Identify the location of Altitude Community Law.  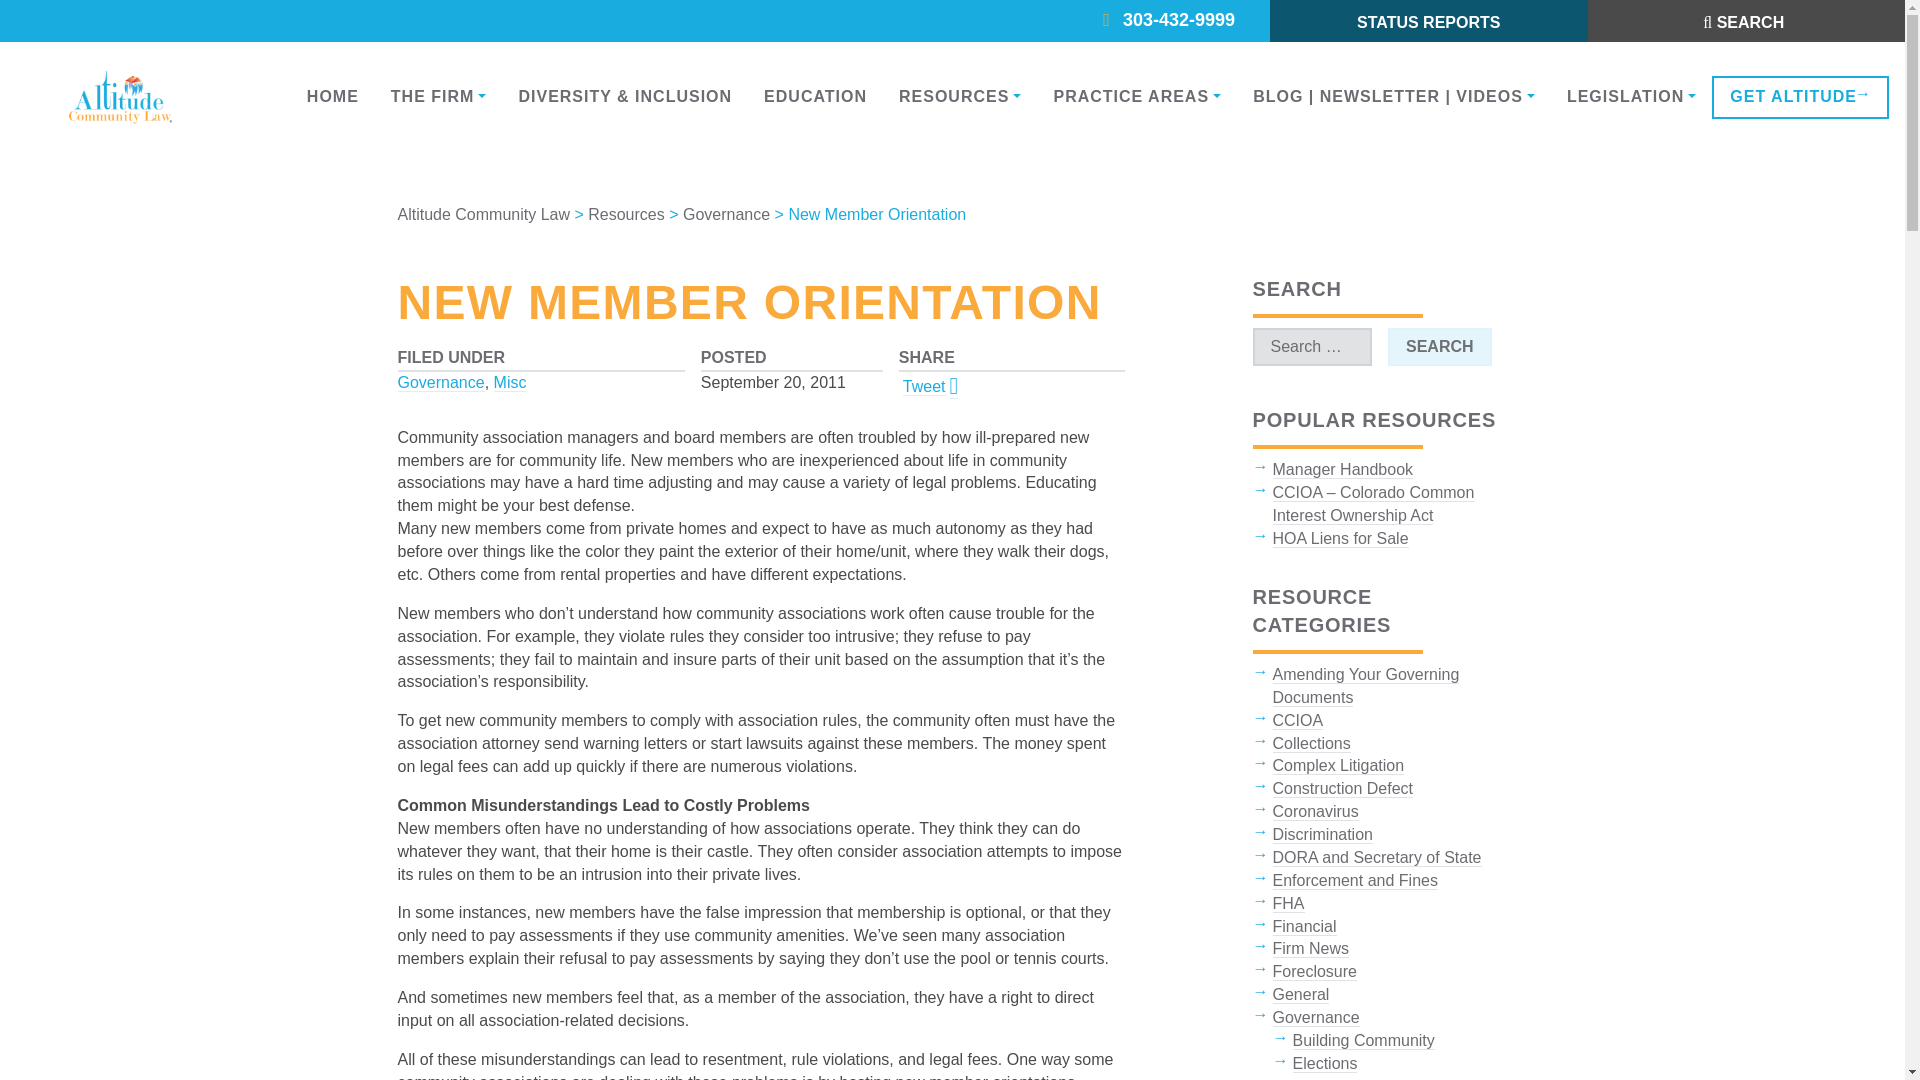
(484, 214).